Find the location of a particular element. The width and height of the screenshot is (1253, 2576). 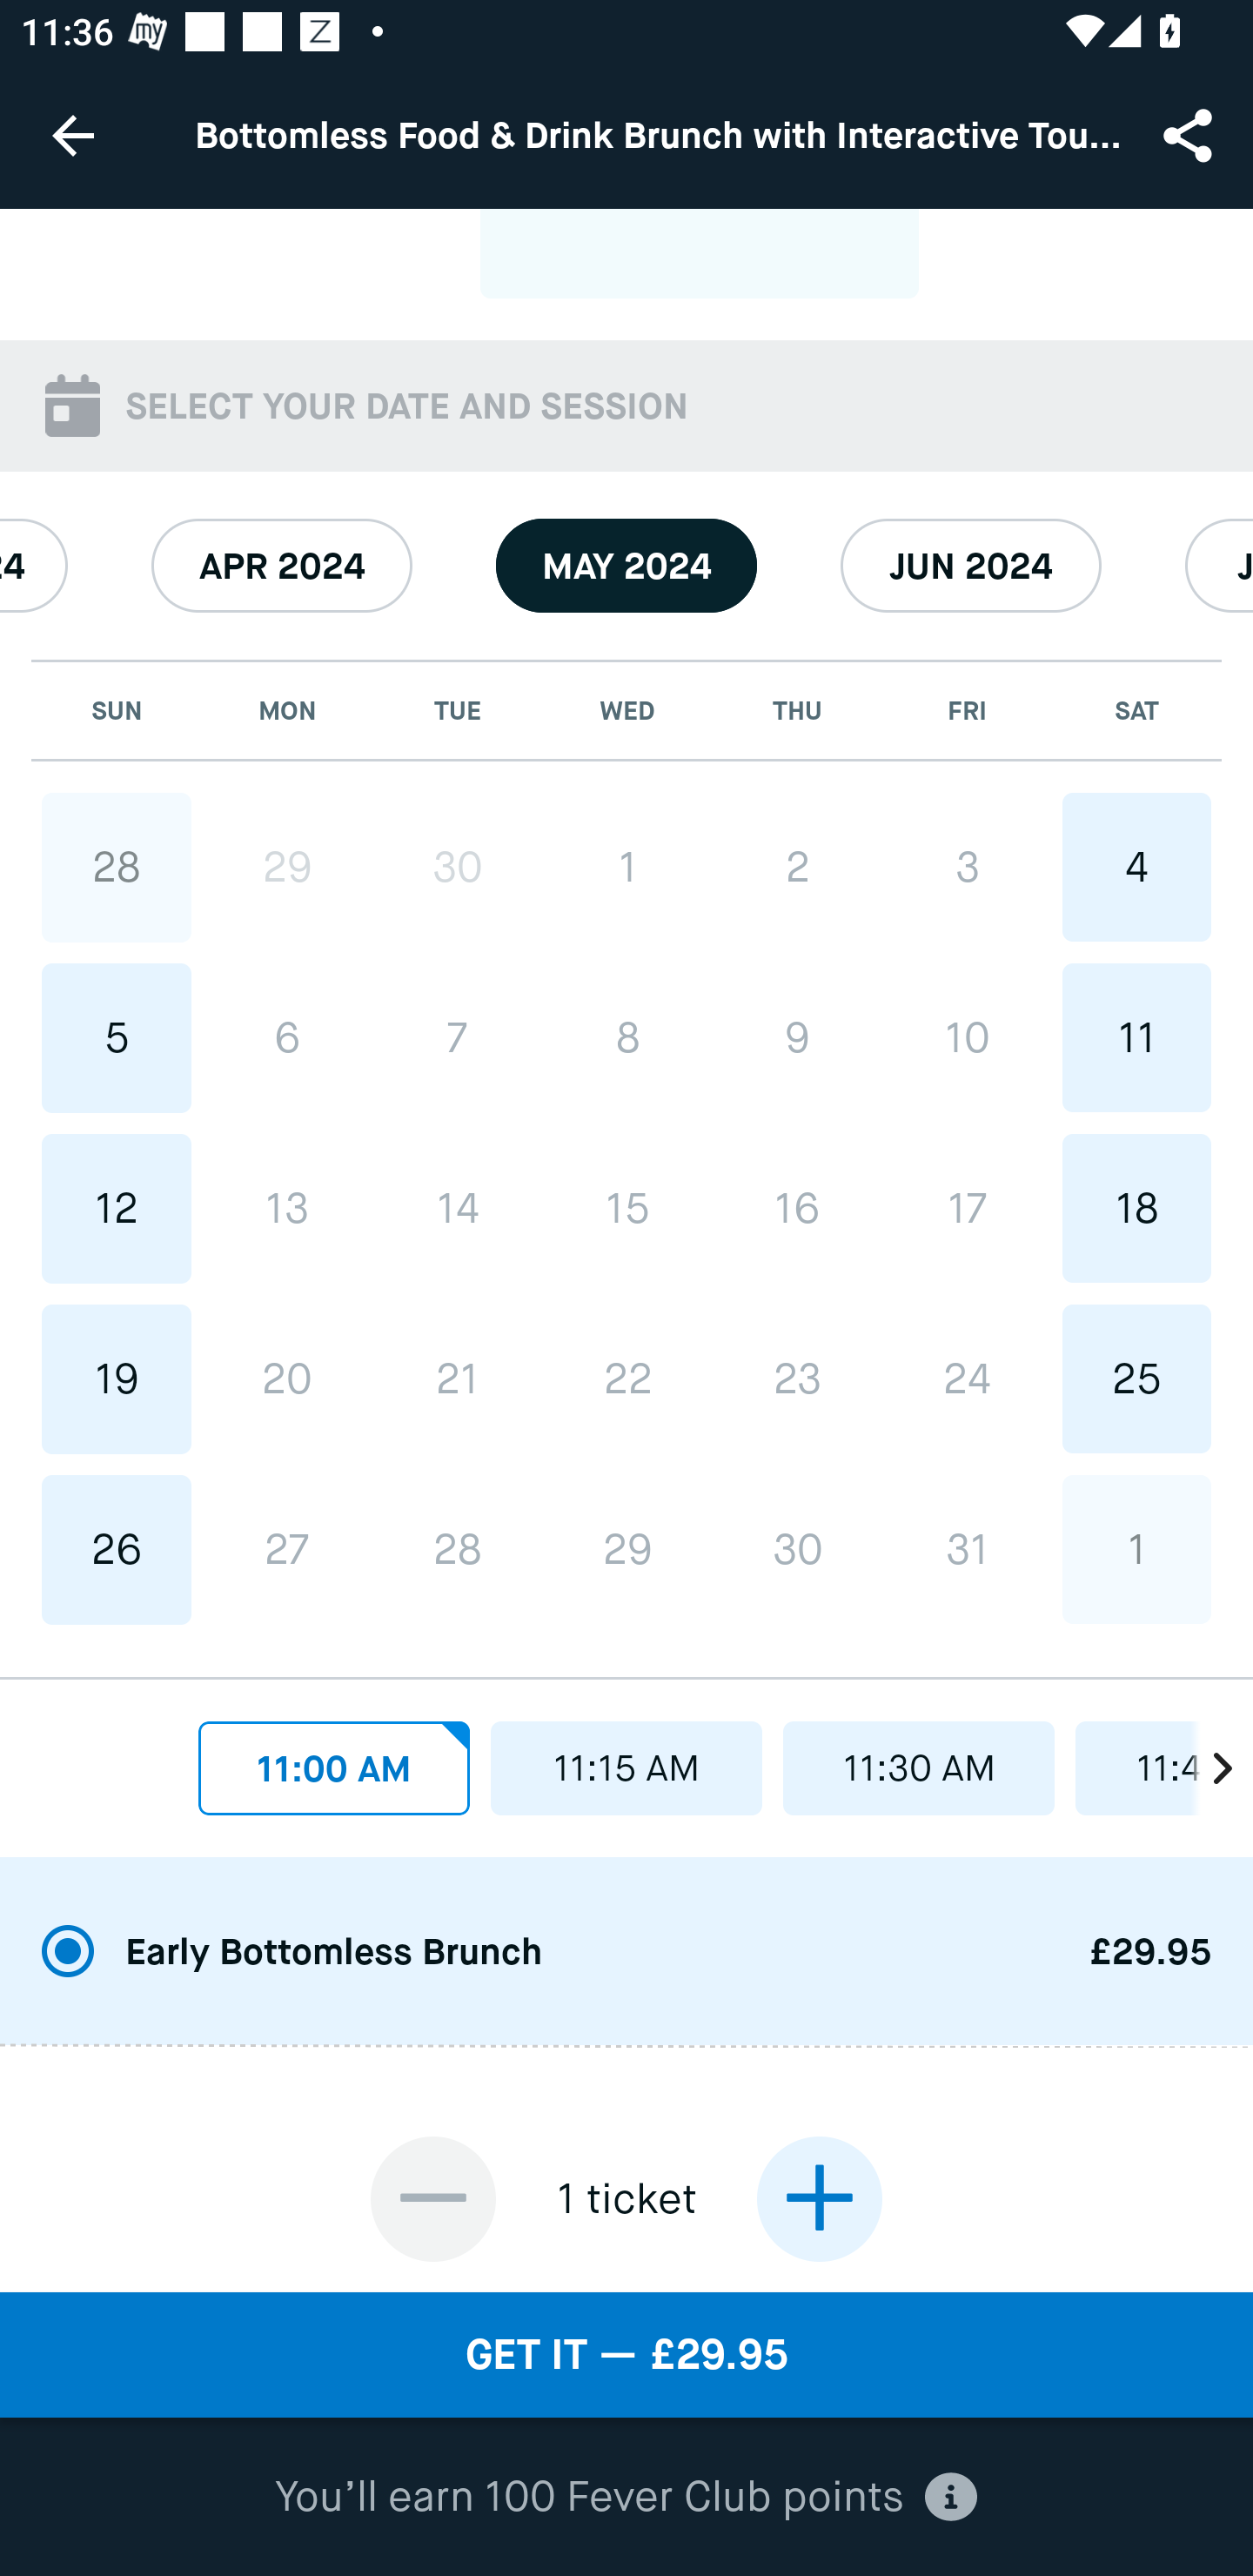

20 is located at coordinates (287, 1379).